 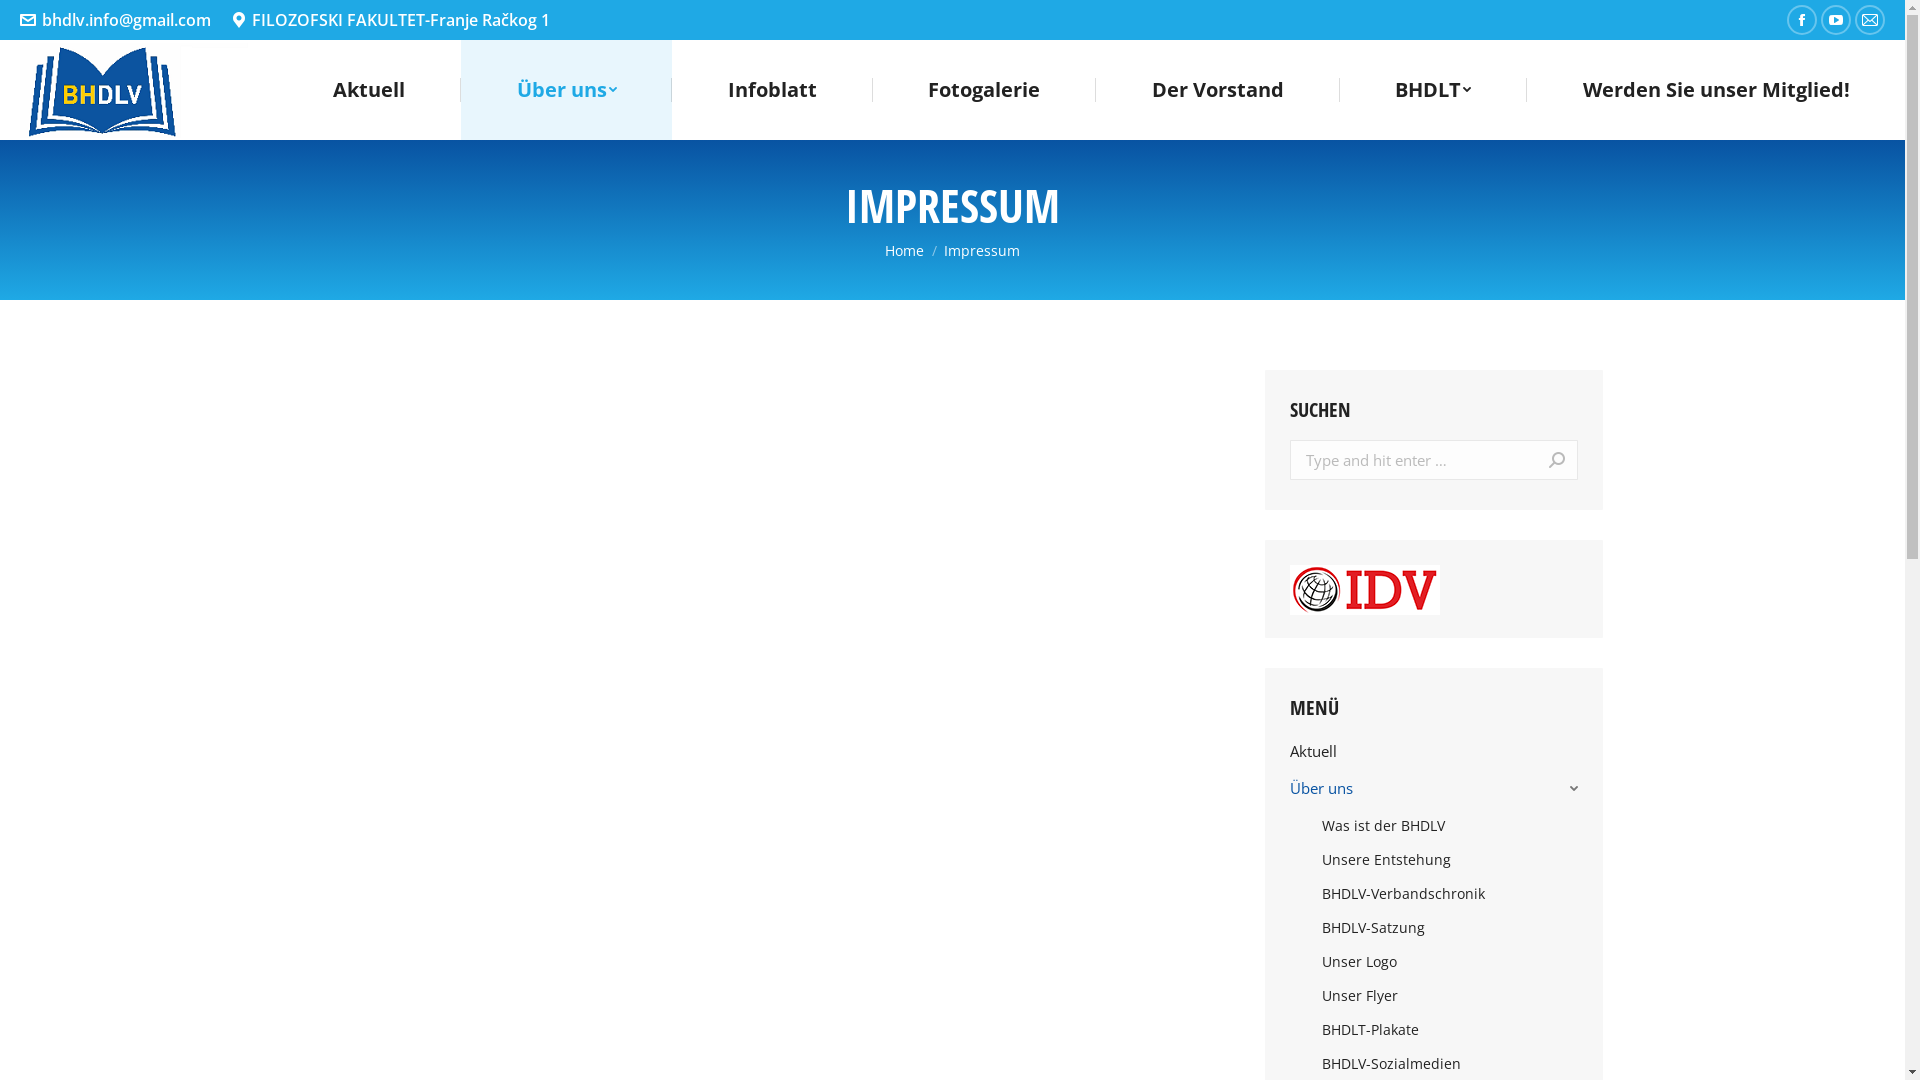 I want to click on Infoblatt, so click(x=772, y=90).